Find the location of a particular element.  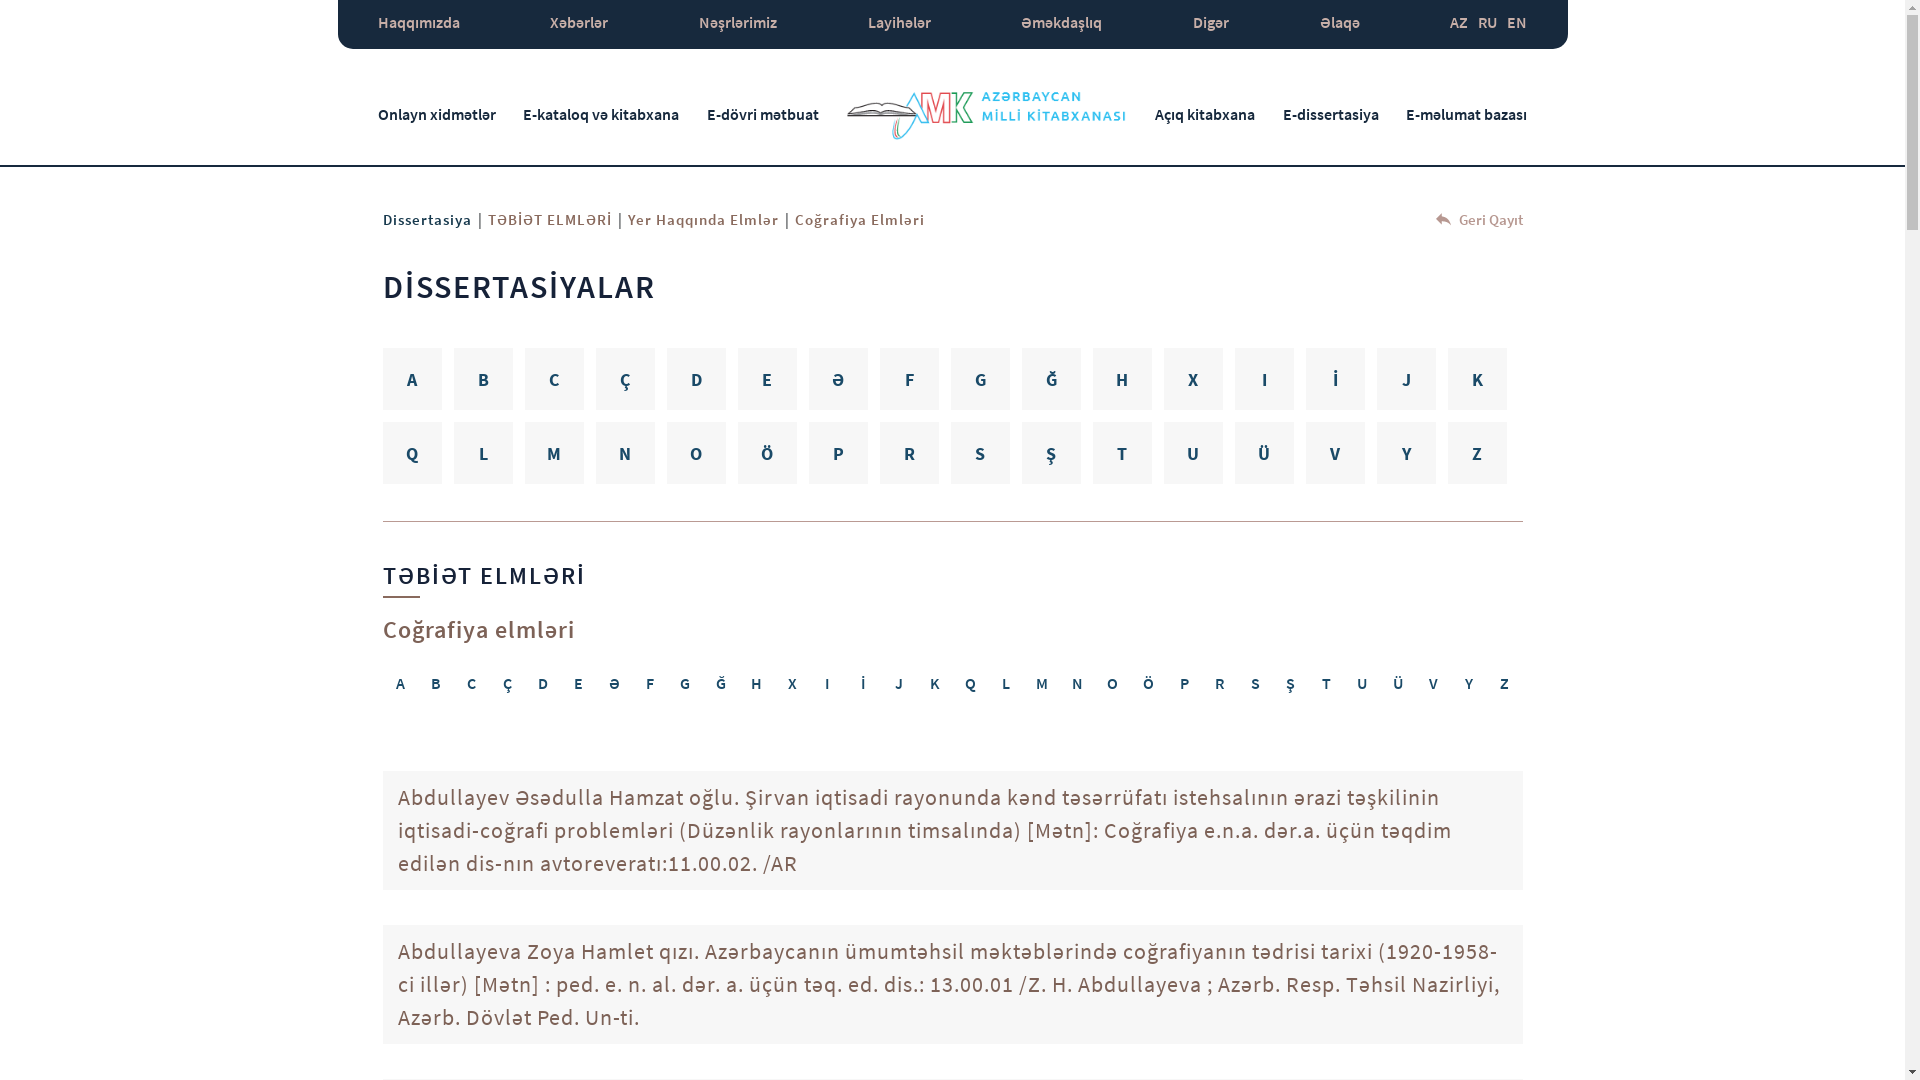

F is located at coordinates (650, 683).